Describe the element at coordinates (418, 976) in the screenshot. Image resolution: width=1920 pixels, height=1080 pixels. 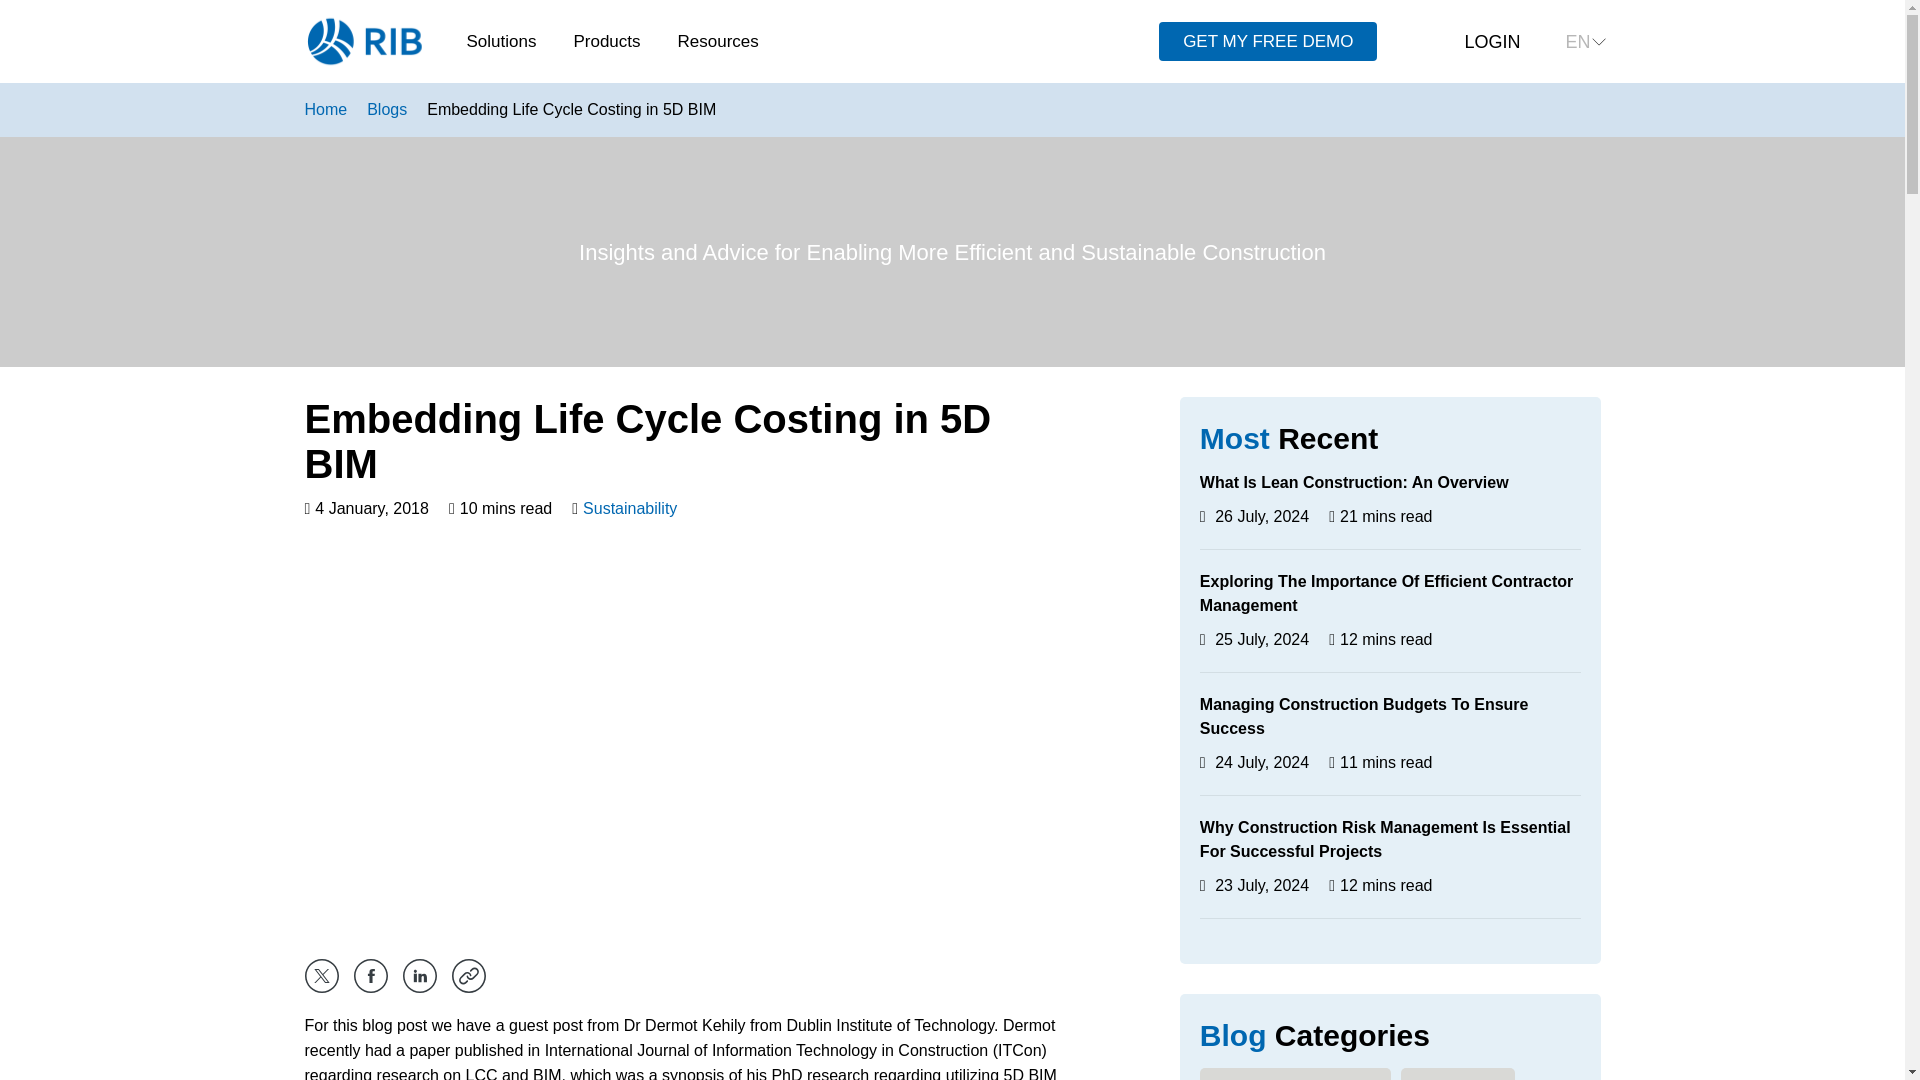
I see `Share on LinkedIn` at that location.